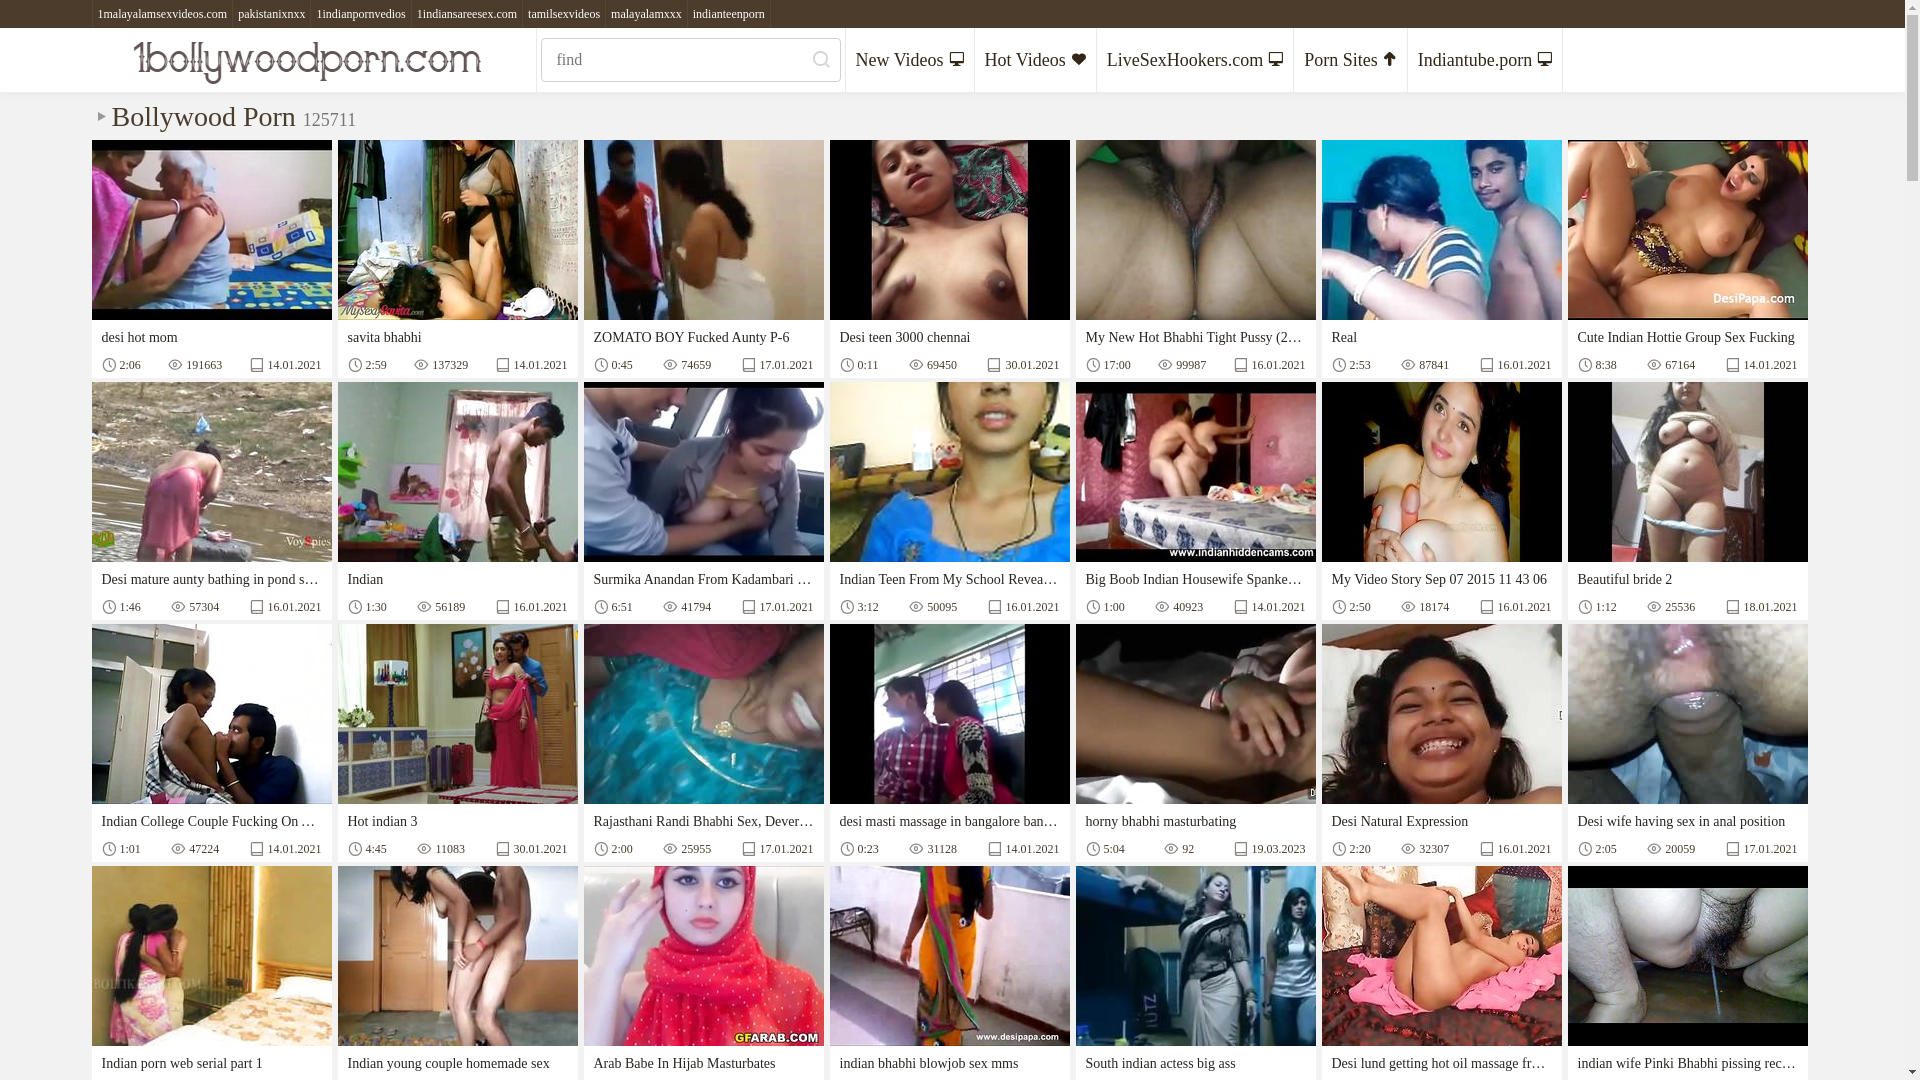 The width and height of the screenshot is (1920, 1080). What do you see at coordinates (1486, 60) in the screenshot?
I see `Indiantube.porn` at bounding box center [1486, 60].